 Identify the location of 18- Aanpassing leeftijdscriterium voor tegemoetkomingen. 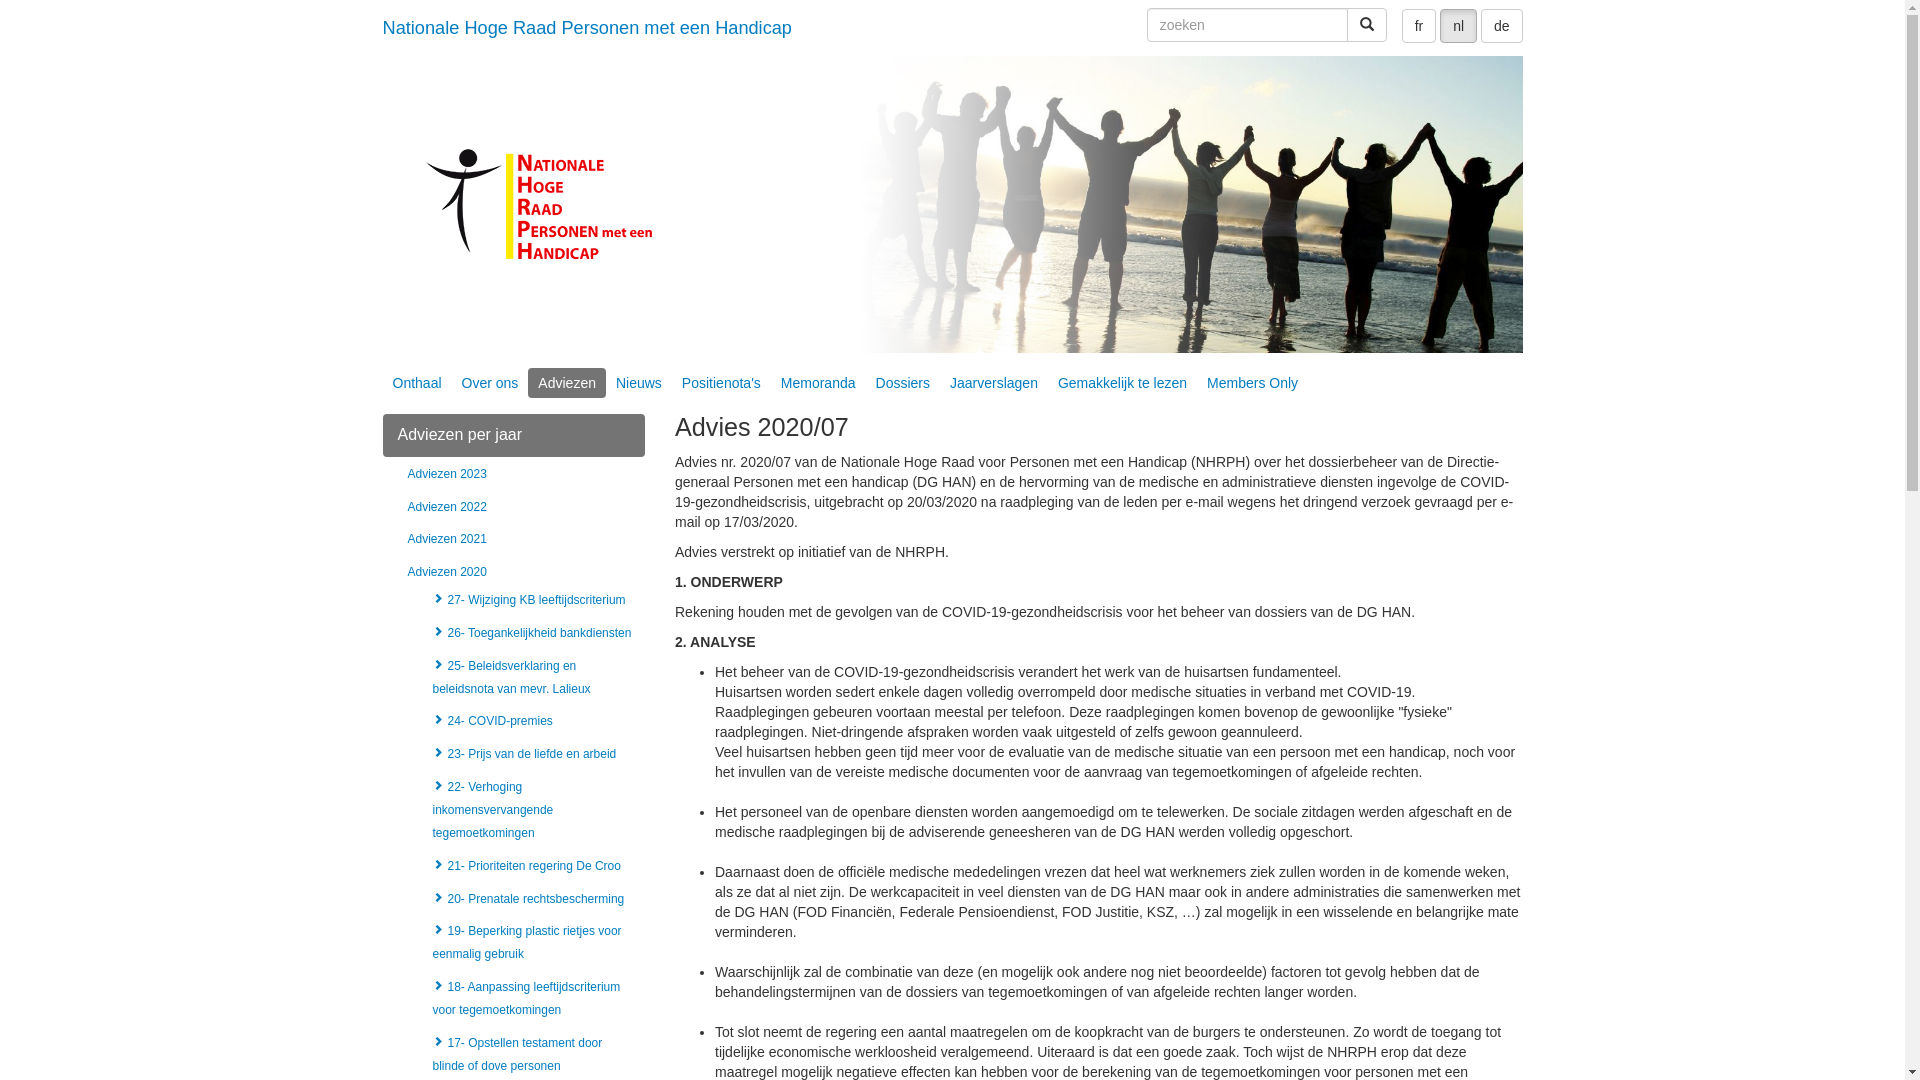
(526, 998).